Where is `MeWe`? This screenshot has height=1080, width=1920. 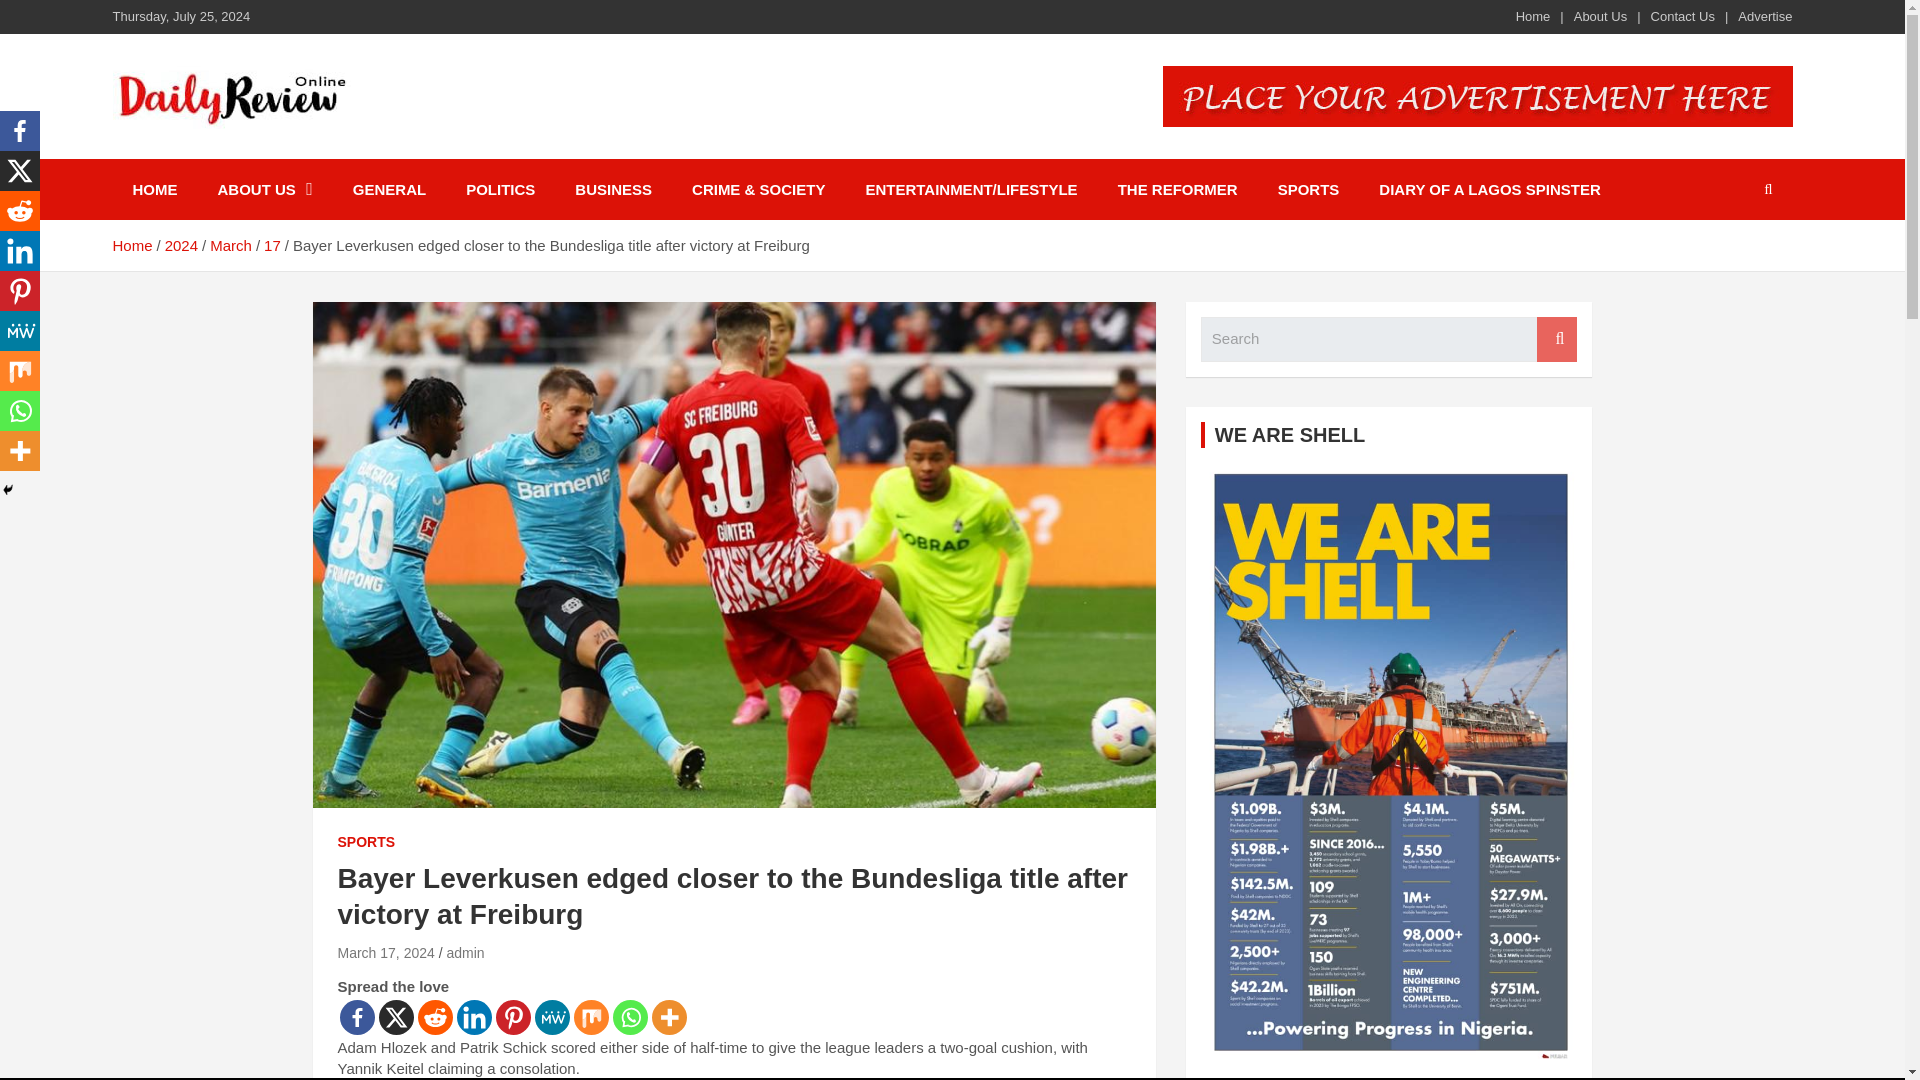
MeWe is located at coordinates (20, 331).